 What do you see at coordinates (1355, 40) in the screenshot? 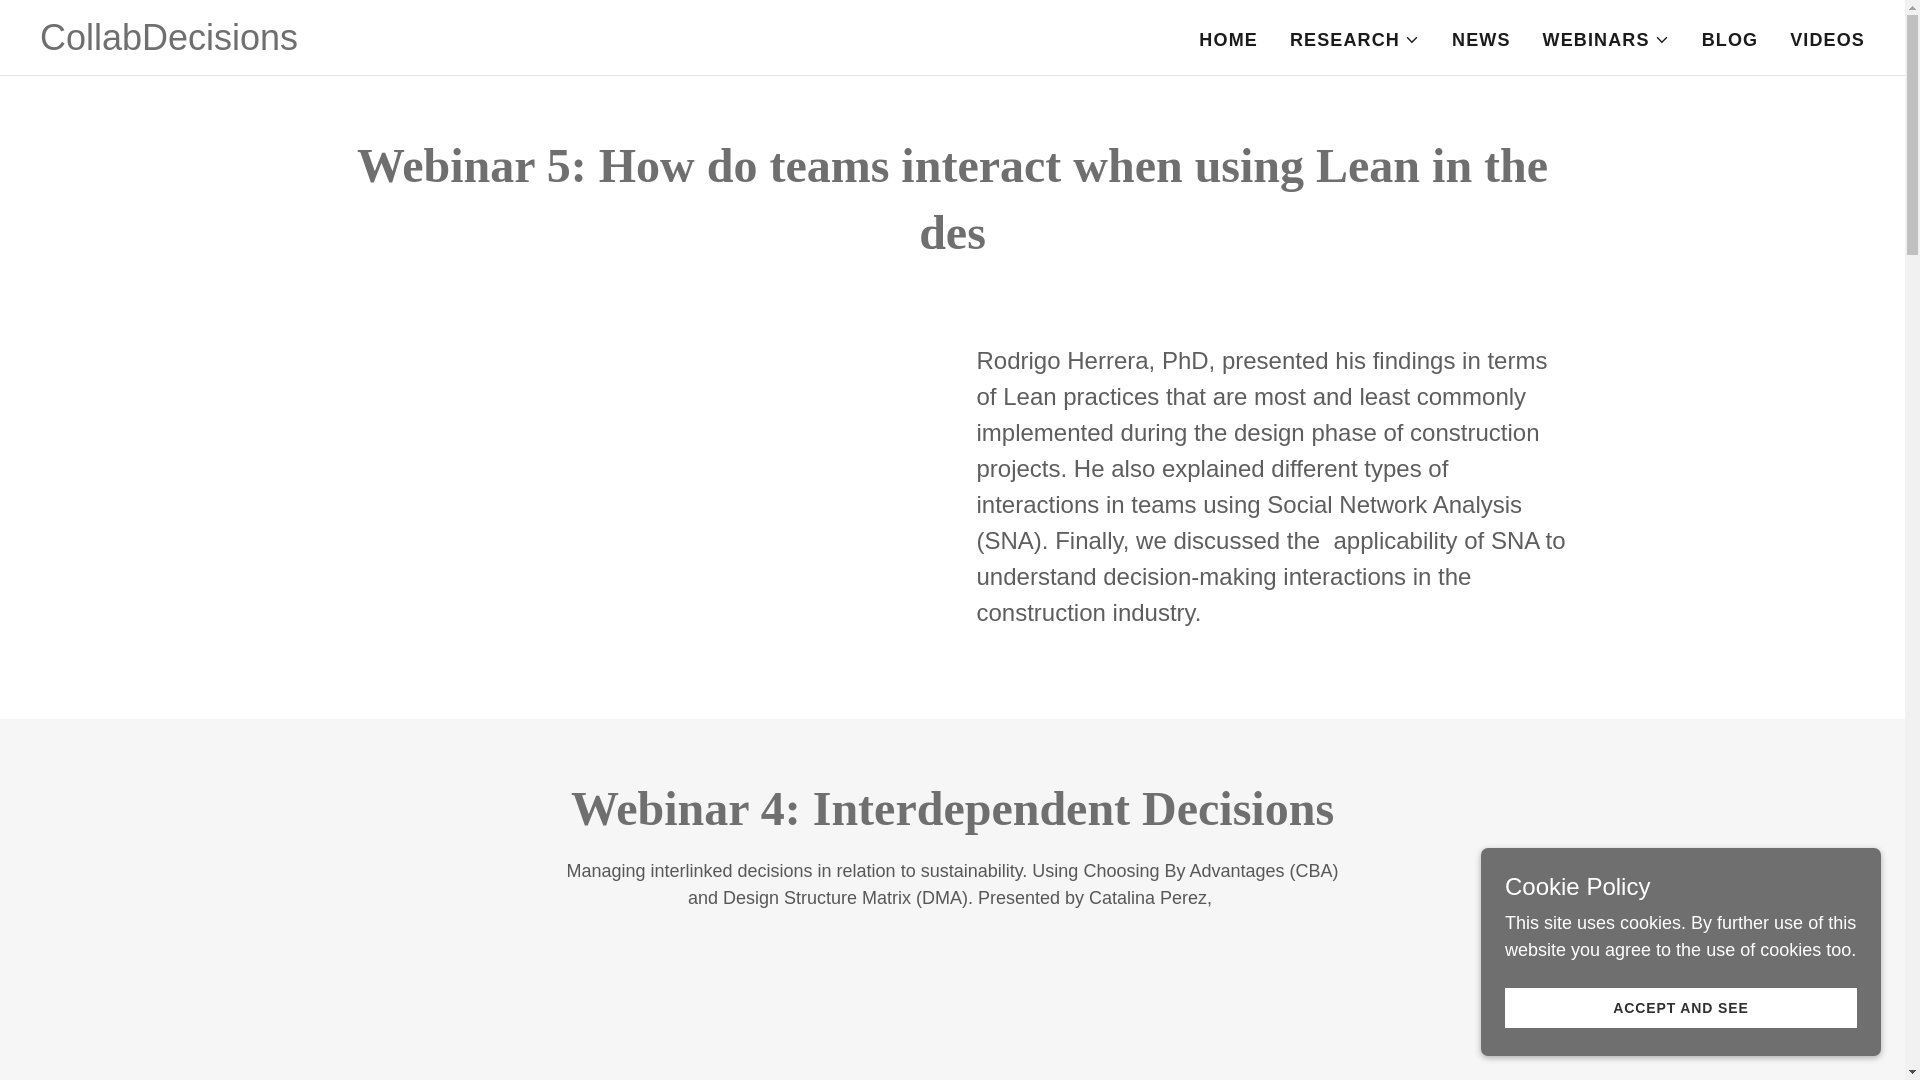
I see `RESEARCH` at bounding box center [1355, 40].